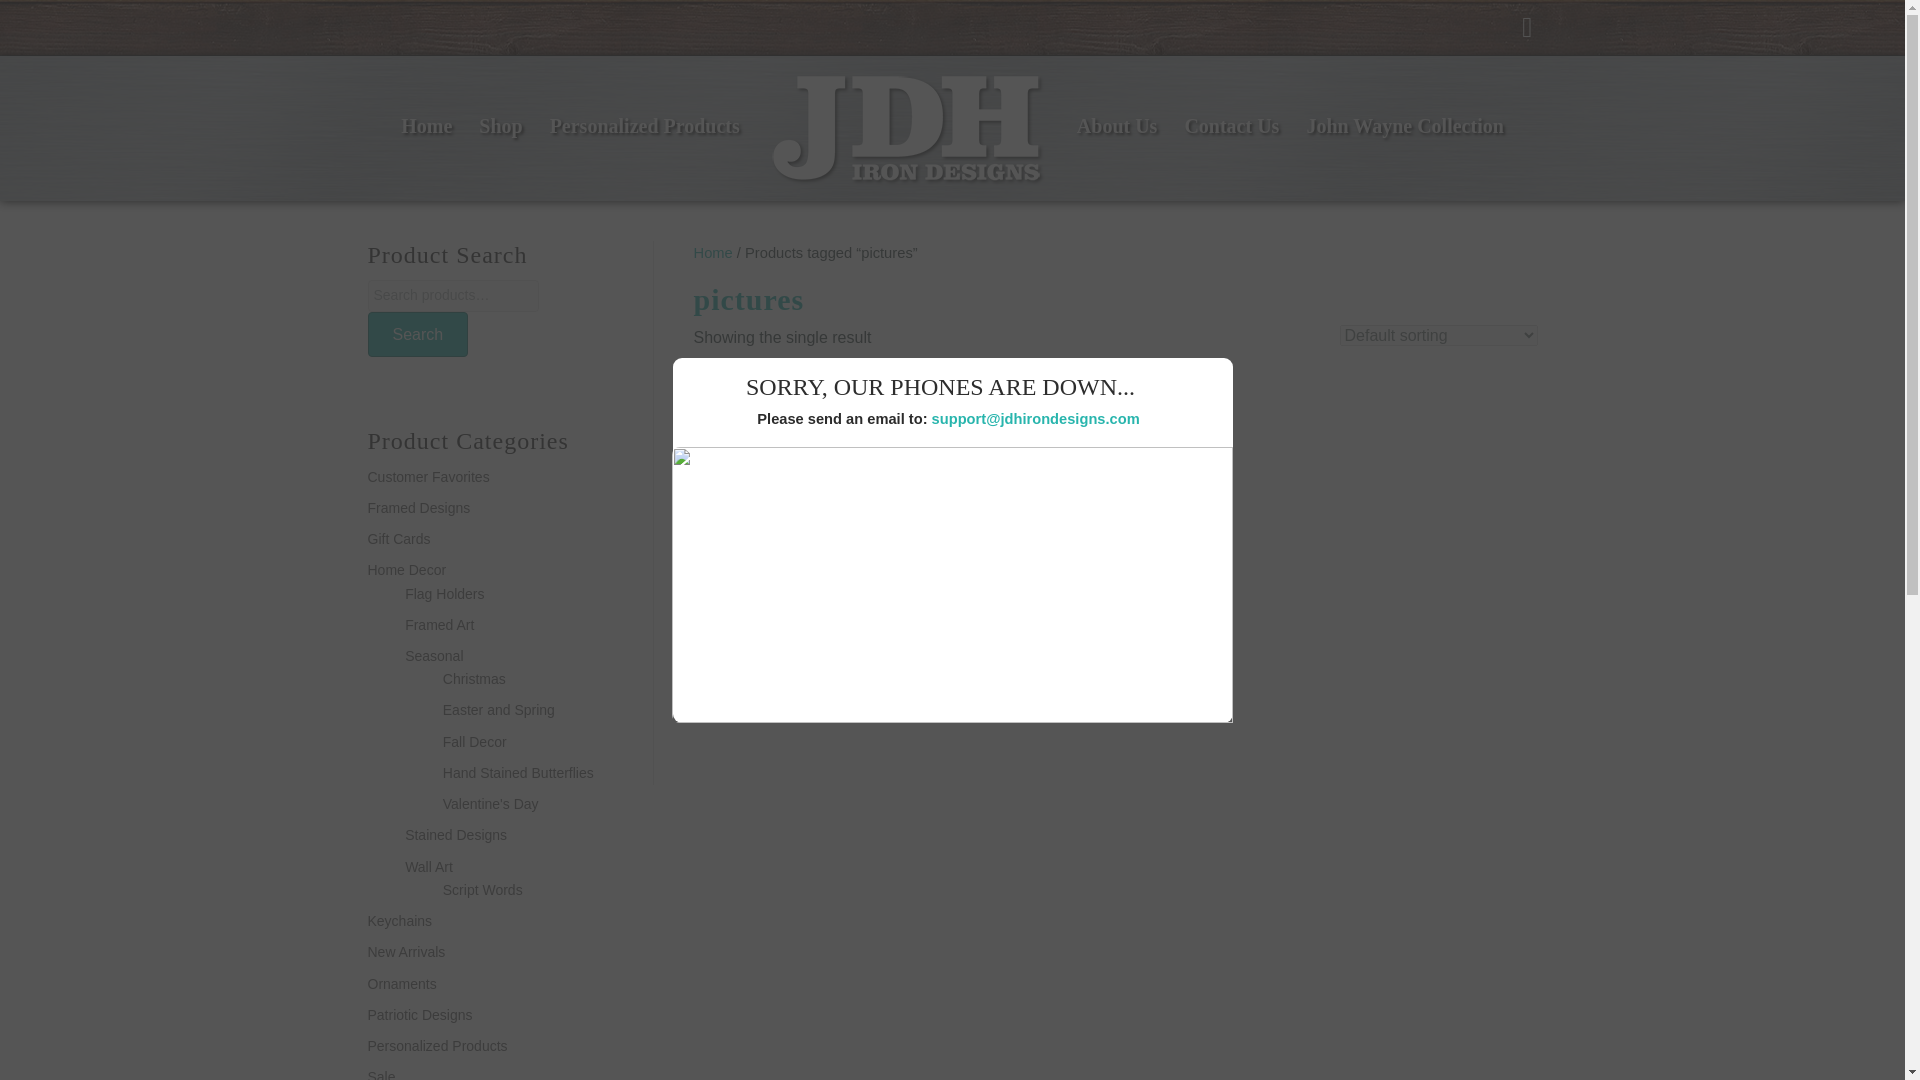 The height and width of the screenshot is (1080, 1920). What do you see at coordinates (434, 656) in the screenshot?
I see `Seasonal` at bounding box center [434, 656].